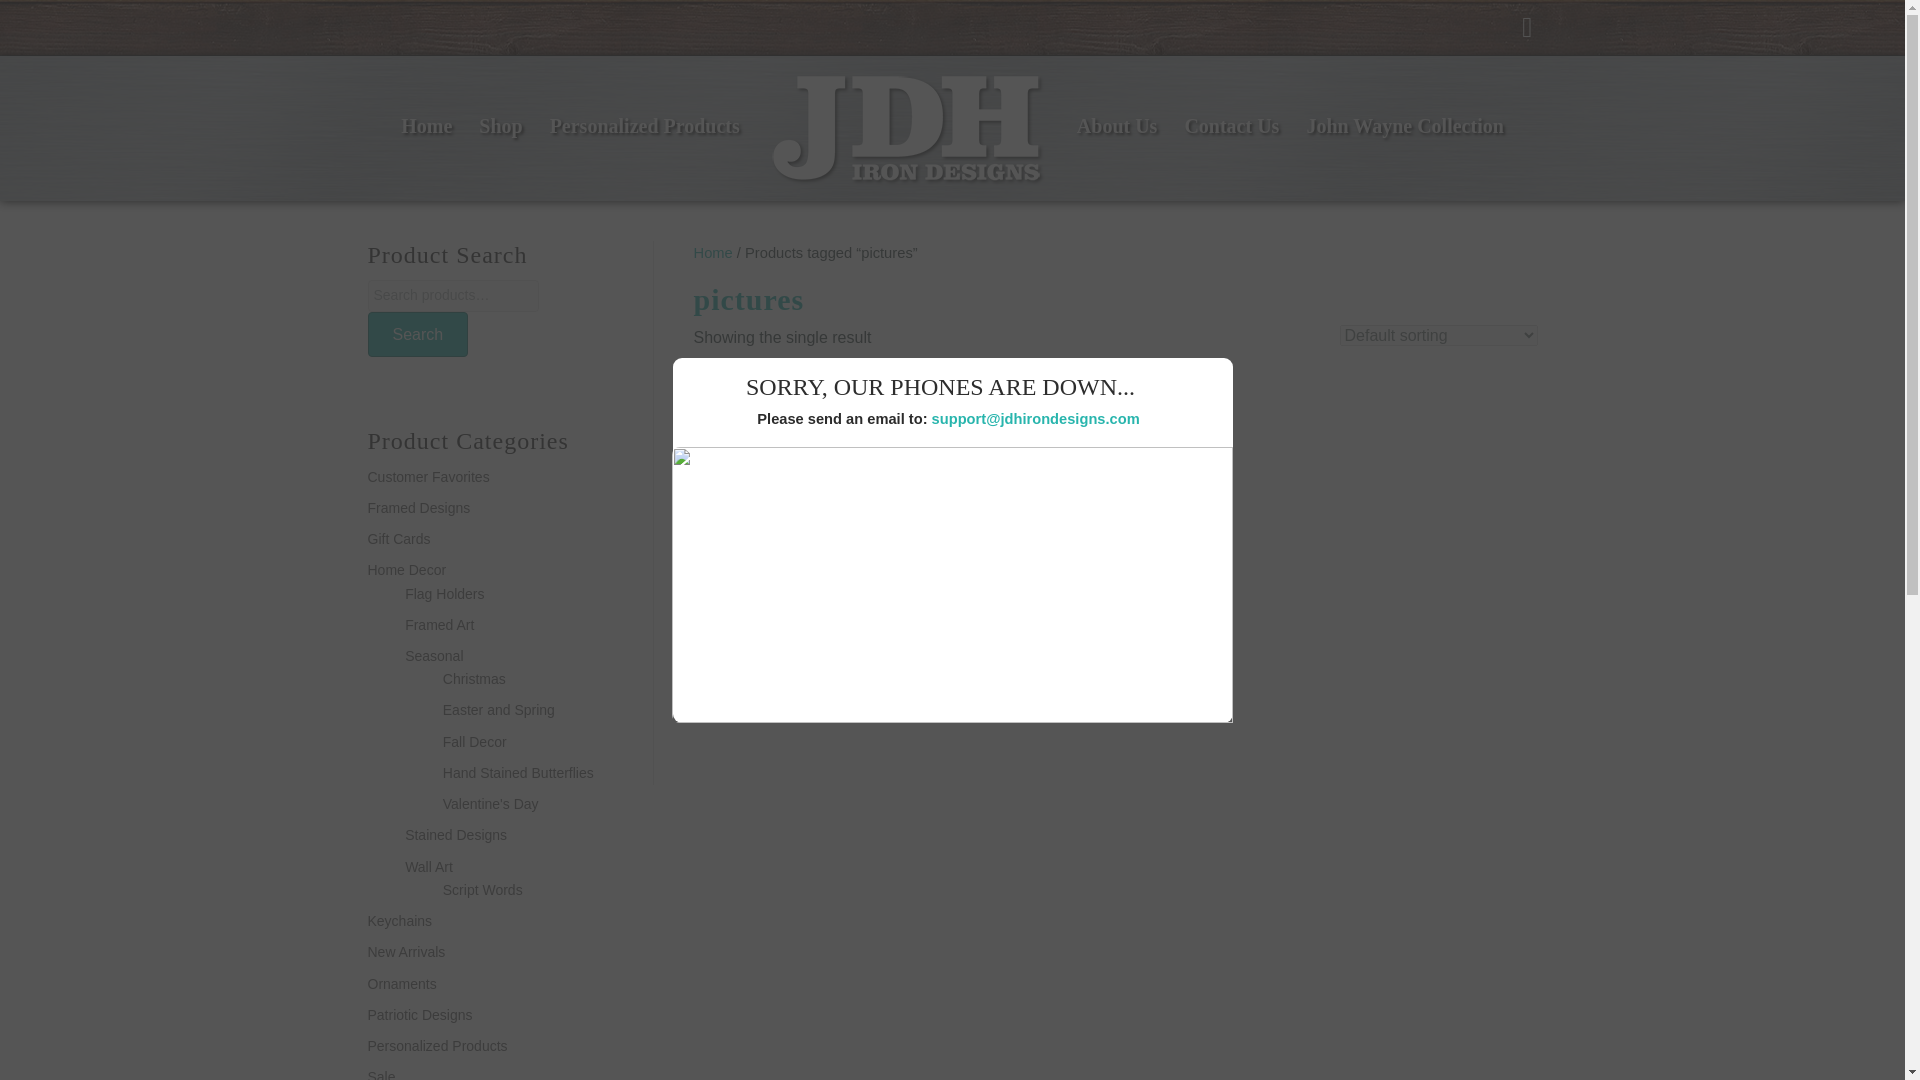 The height and width of the screenshot is (1080, 1920). What do you see at coordinates (434, 656) in the screenshot?
I see `Seasonal` at bounding box center [434, 656].